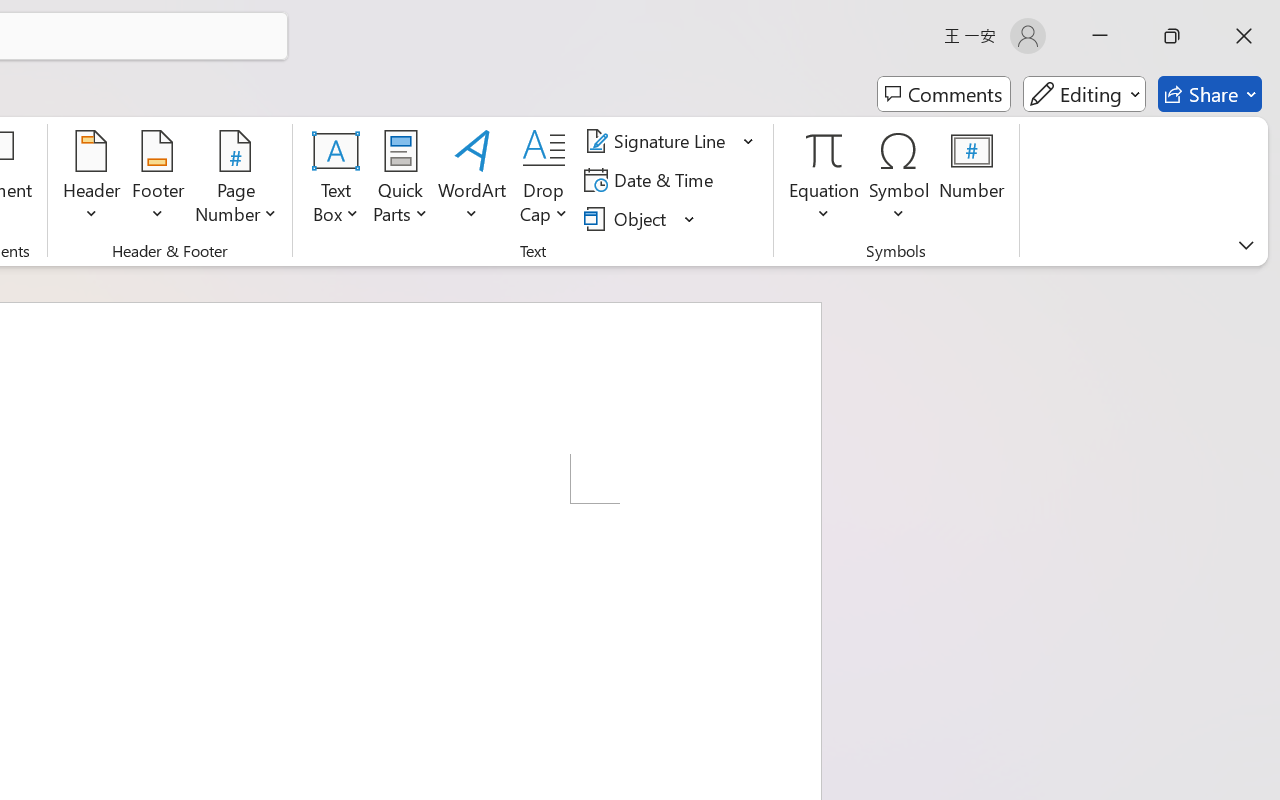 This screenshot has width=1280, height=800. What do you see at coordinates (1244, 36) in the screenshot?
I see `Close` at bounding box center [1244, 36].